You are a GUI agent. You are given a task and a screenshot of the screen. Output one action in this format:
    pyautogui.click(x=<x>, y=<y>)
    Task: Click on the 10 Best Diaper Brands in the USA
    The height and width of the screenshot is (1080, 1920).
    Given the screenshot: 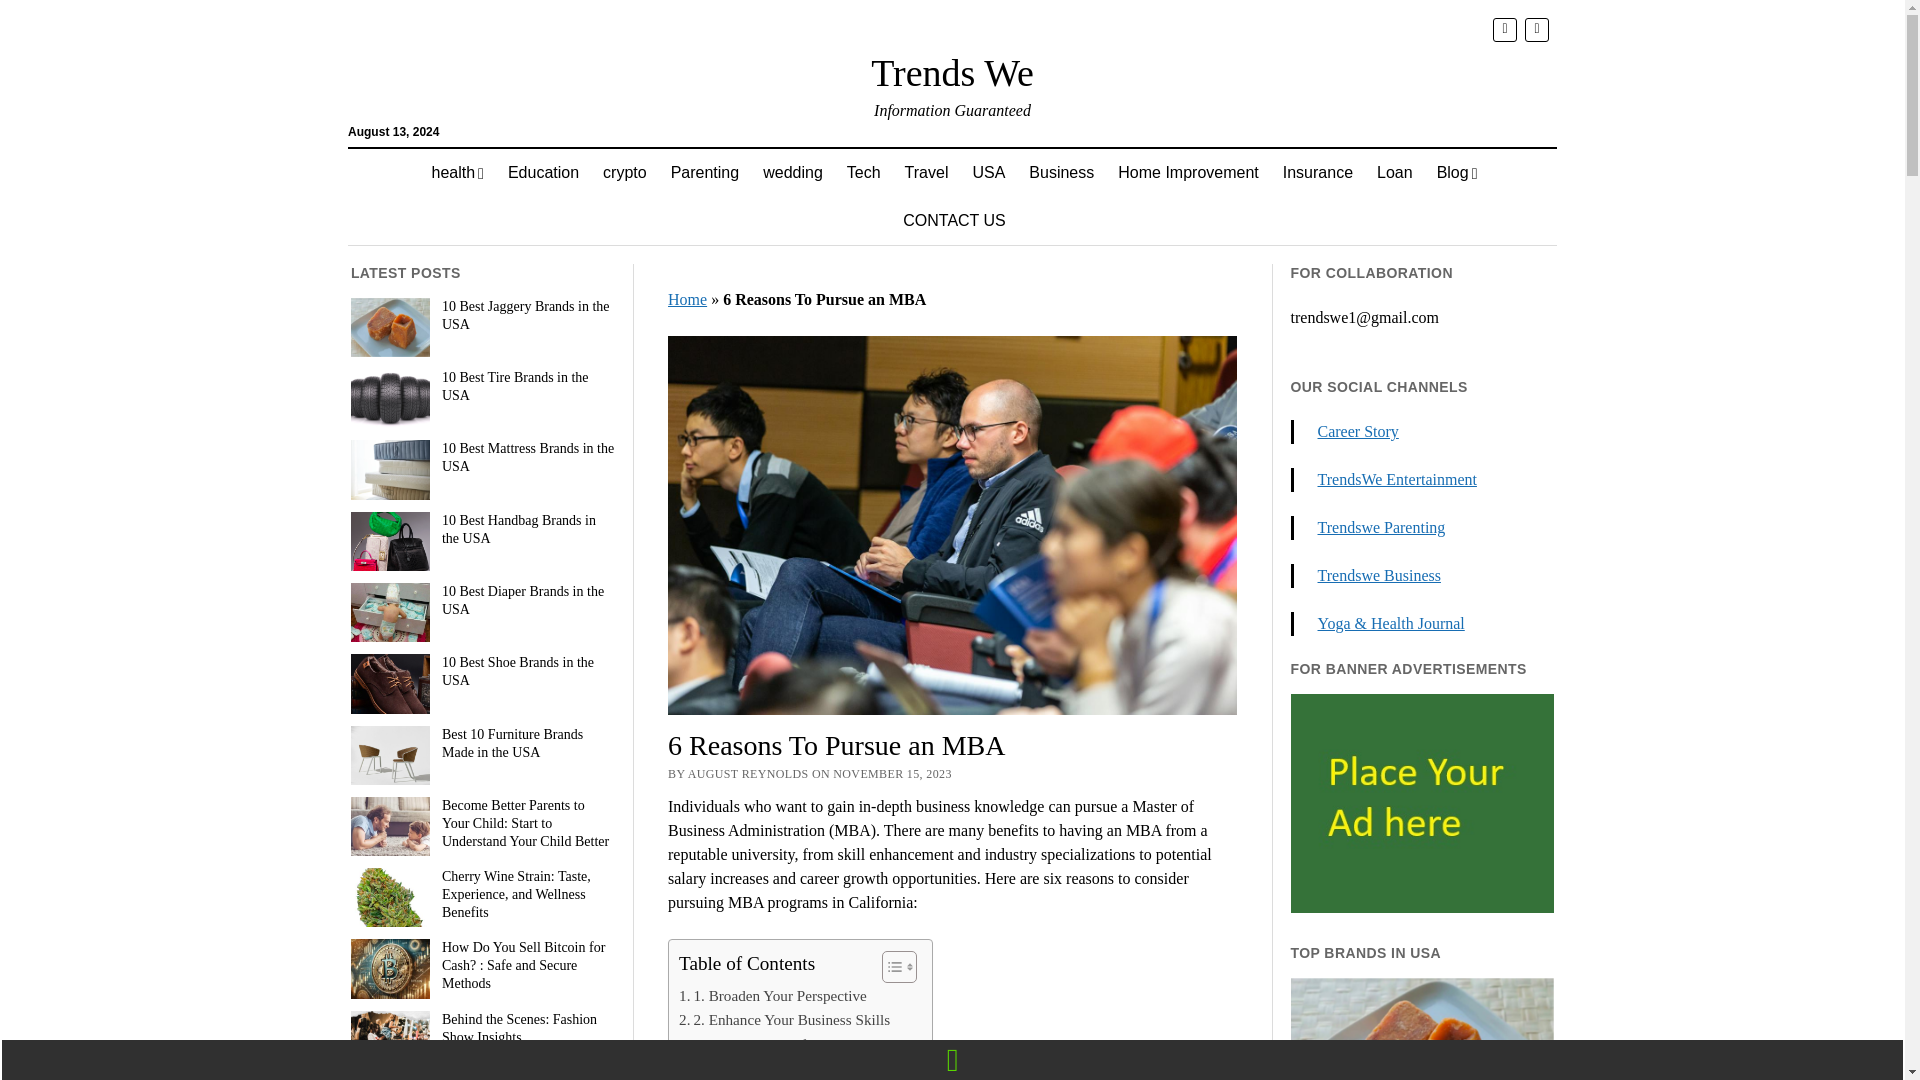 What is the action you would take?
    pyautogui.click(x=482, y=600)
    